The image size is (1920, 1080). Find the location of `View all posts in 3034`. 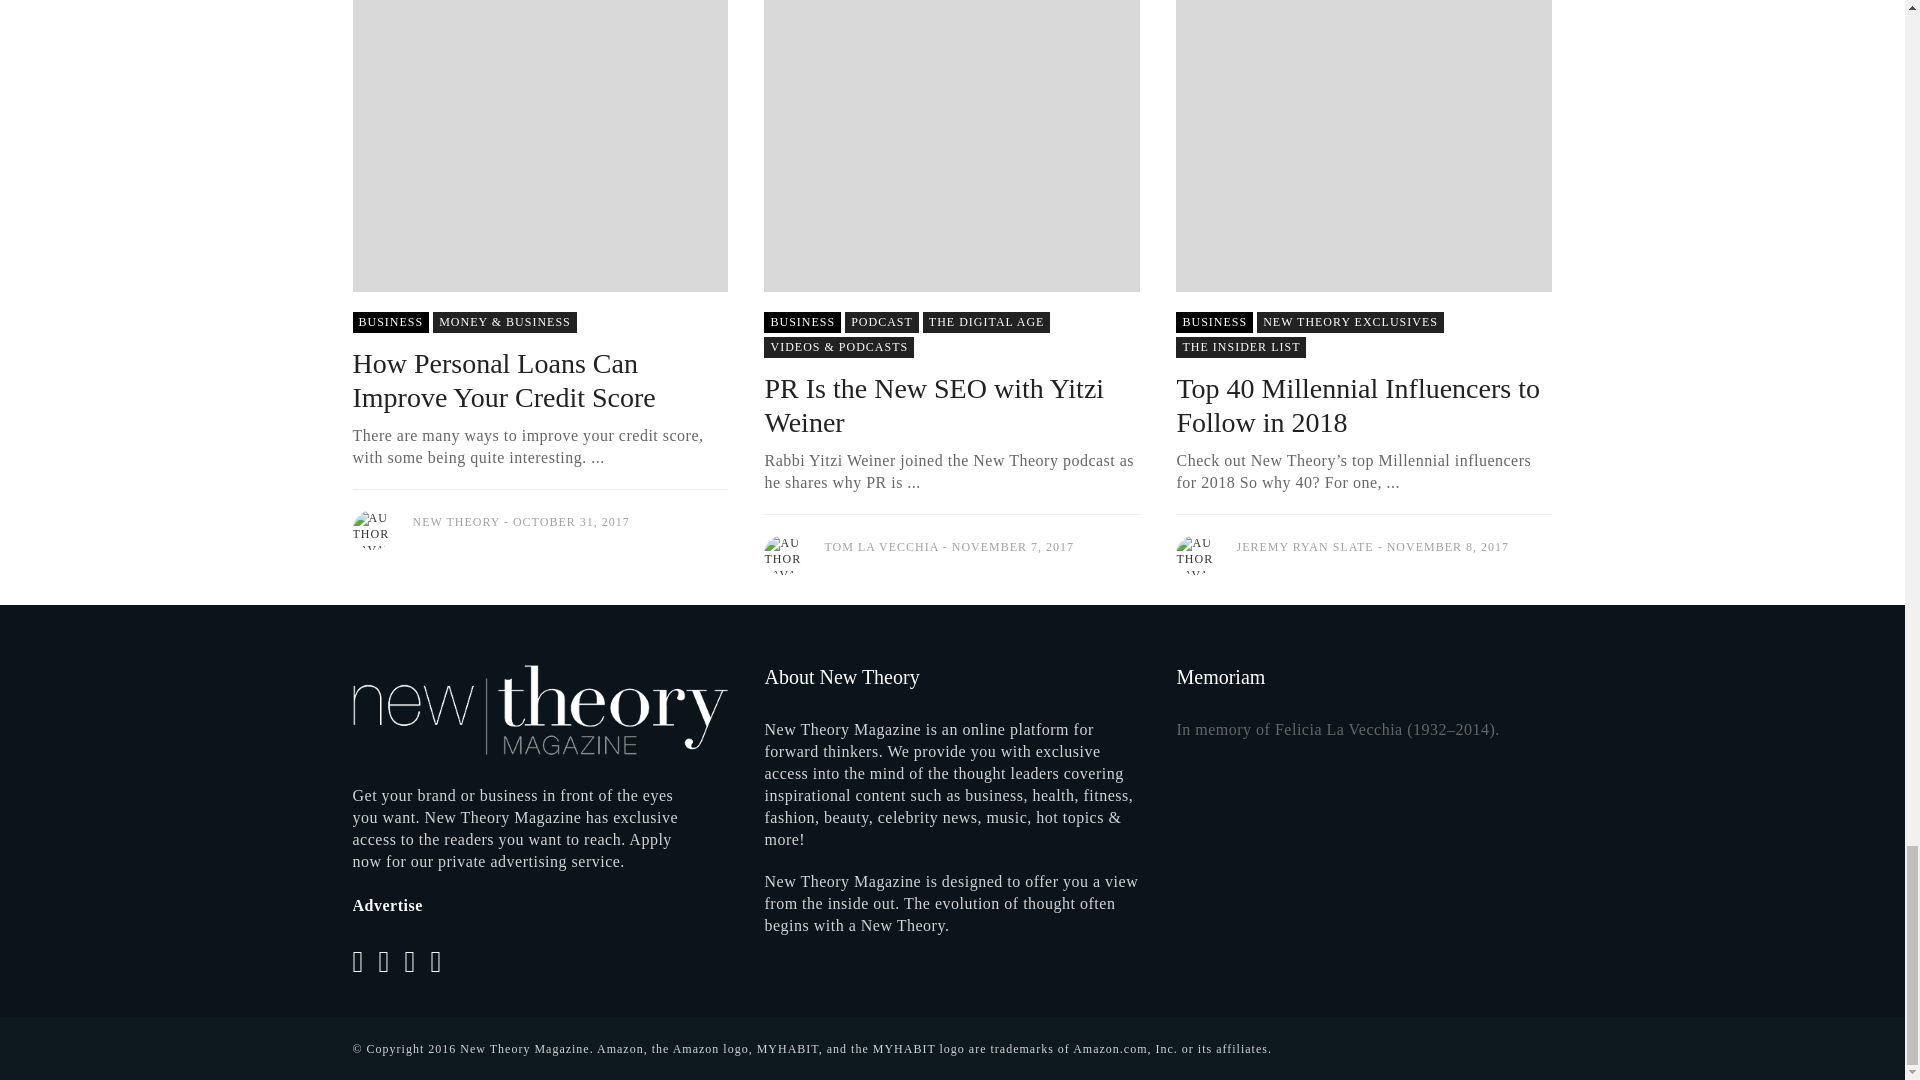

View all posts in 3034 is located at coordinates (1240, 346).